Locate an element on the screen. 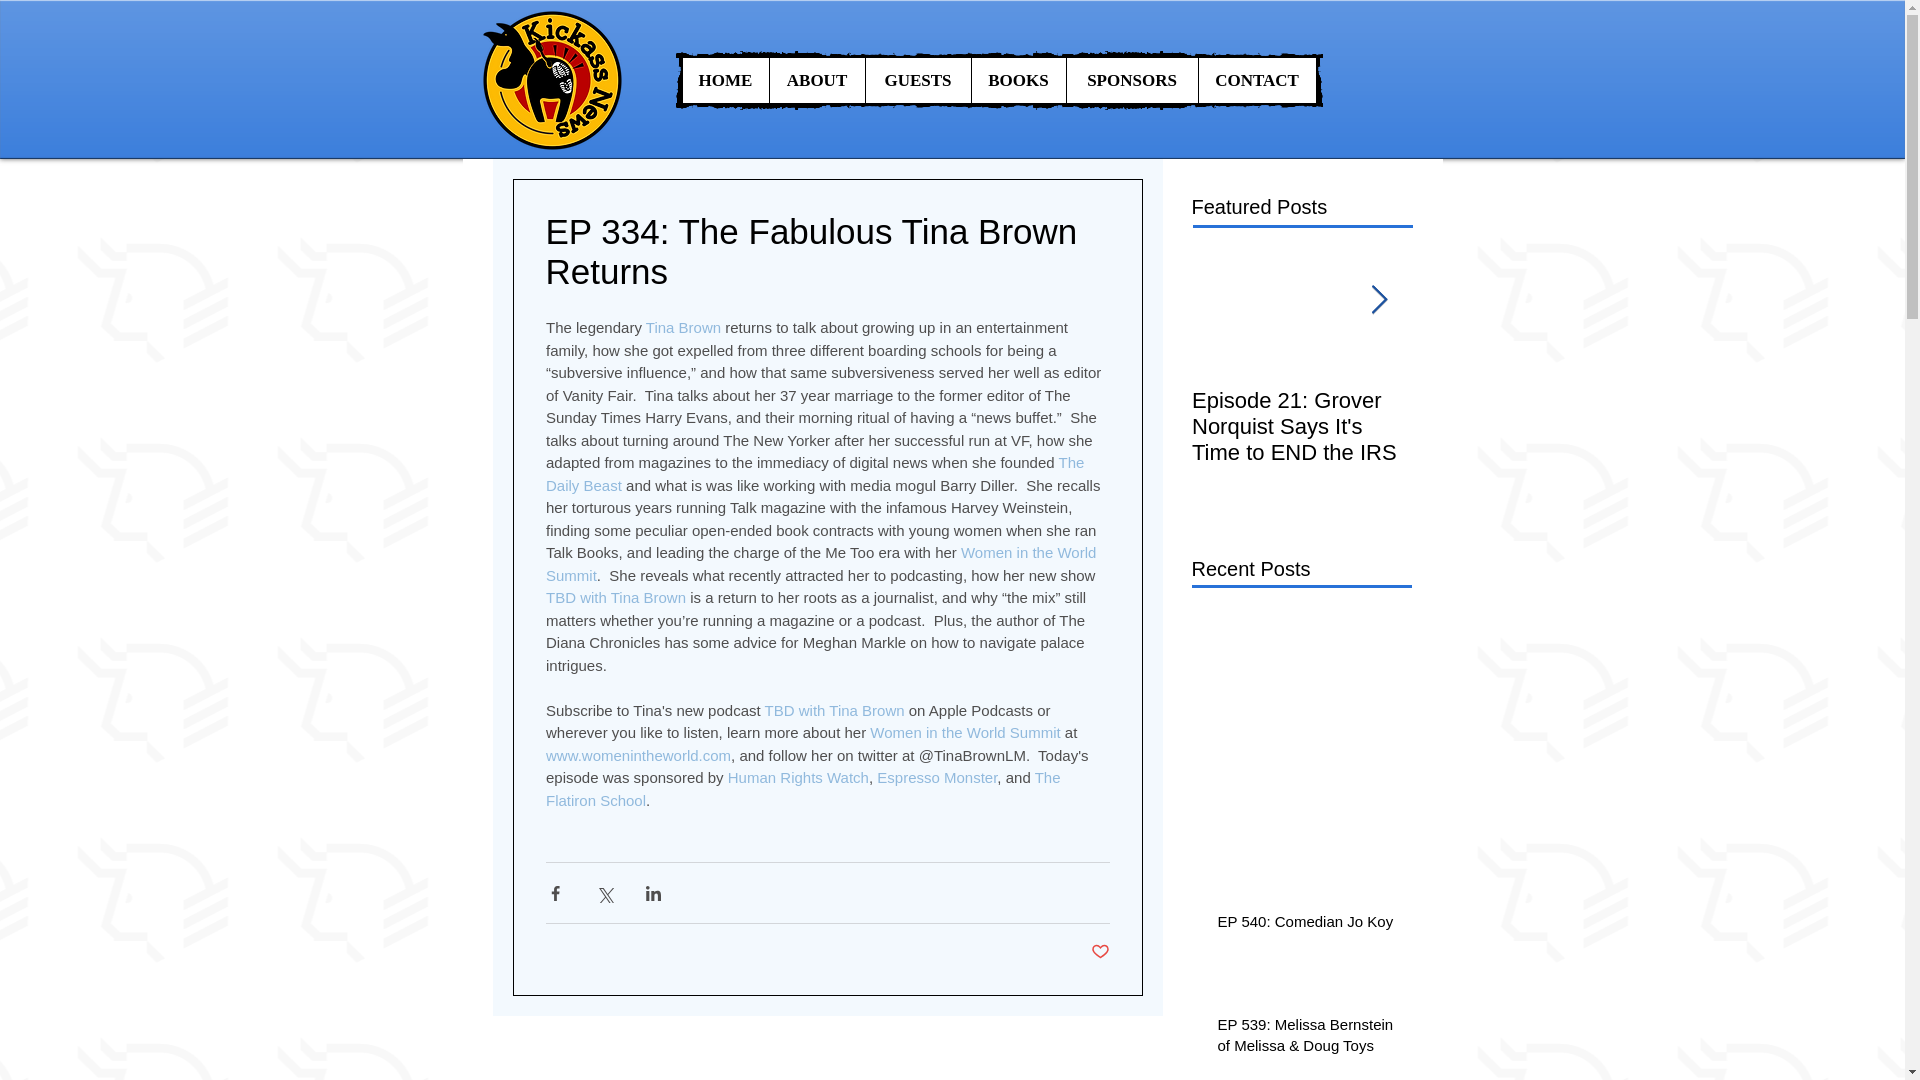 This screenshot has width=1920, height=1080. Post not marked as liked is located at coordinates (1100, 952).